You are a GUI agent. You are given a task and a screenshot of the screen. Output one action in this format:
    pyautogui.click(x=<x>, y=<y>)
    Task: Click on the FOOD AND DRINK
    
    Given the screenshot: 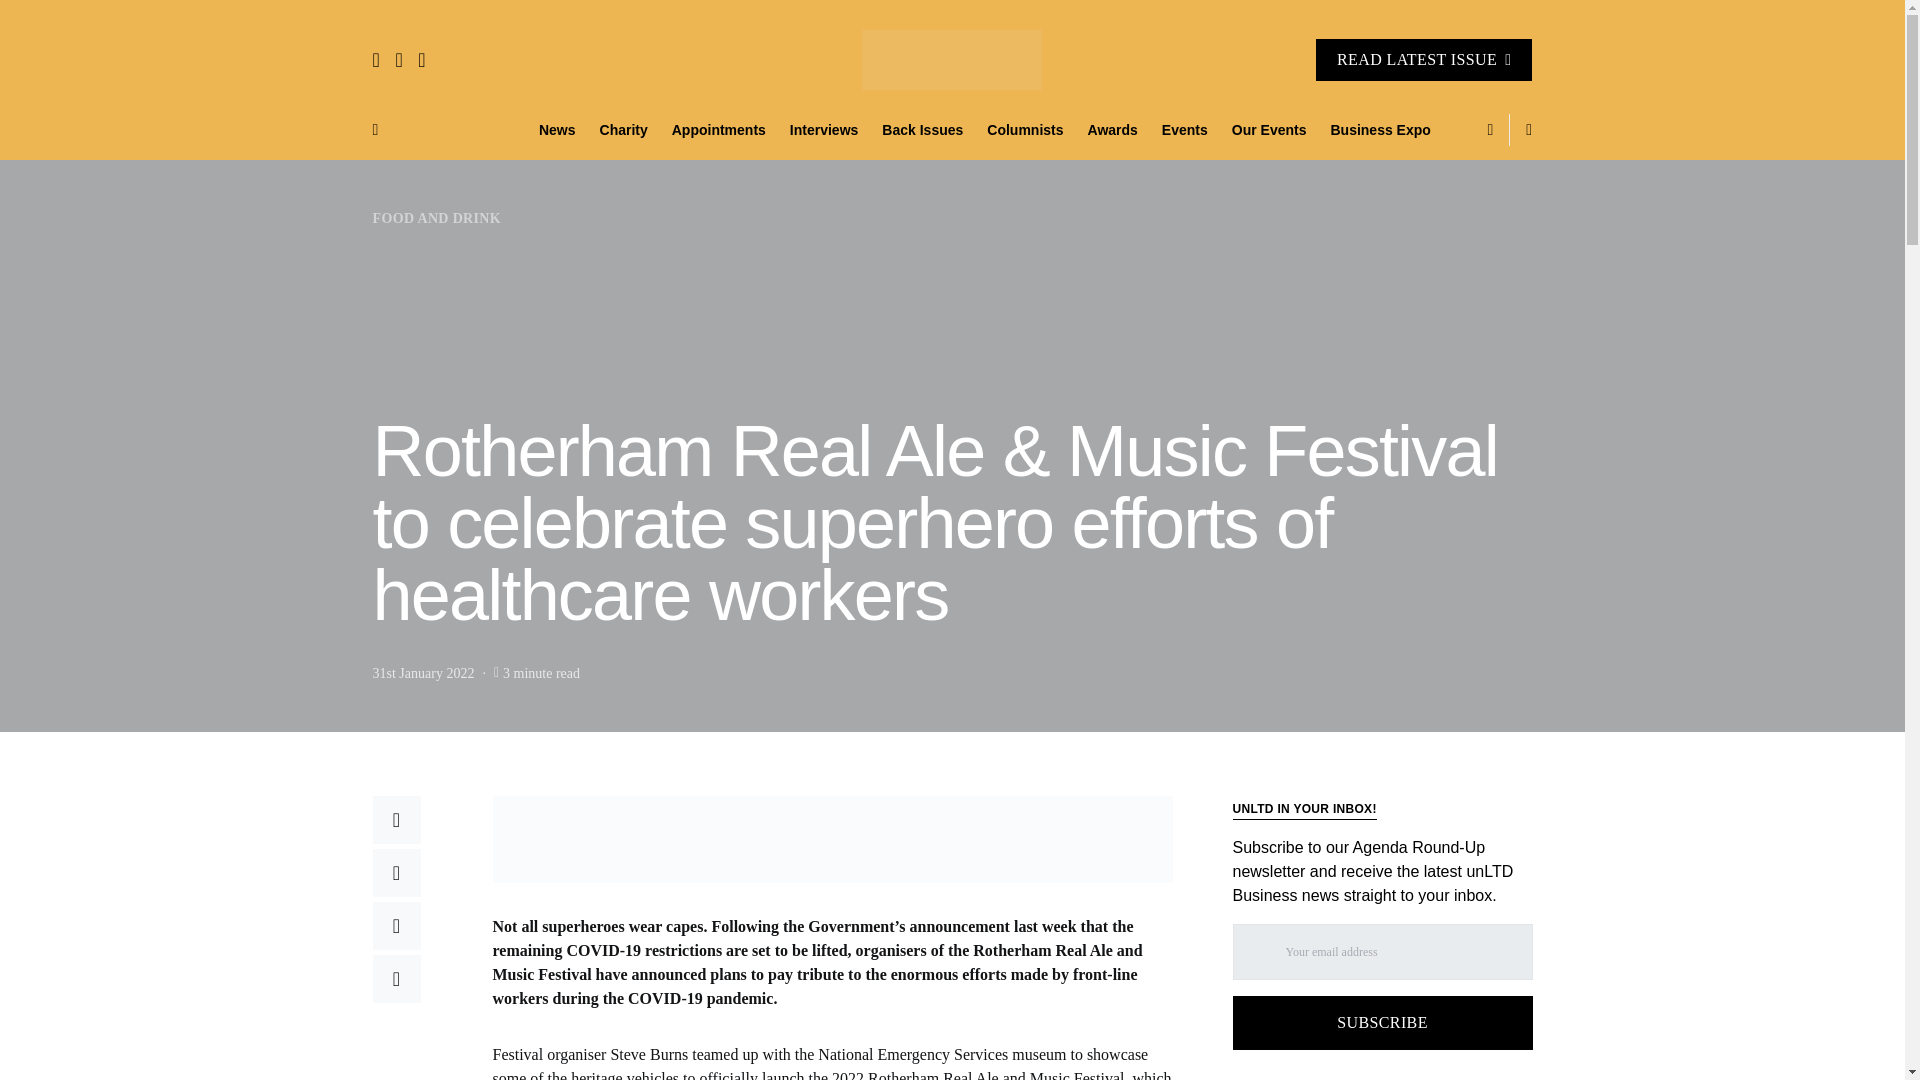 What is the action you would take?
    pyautogui.click(x=436, y=218)
    